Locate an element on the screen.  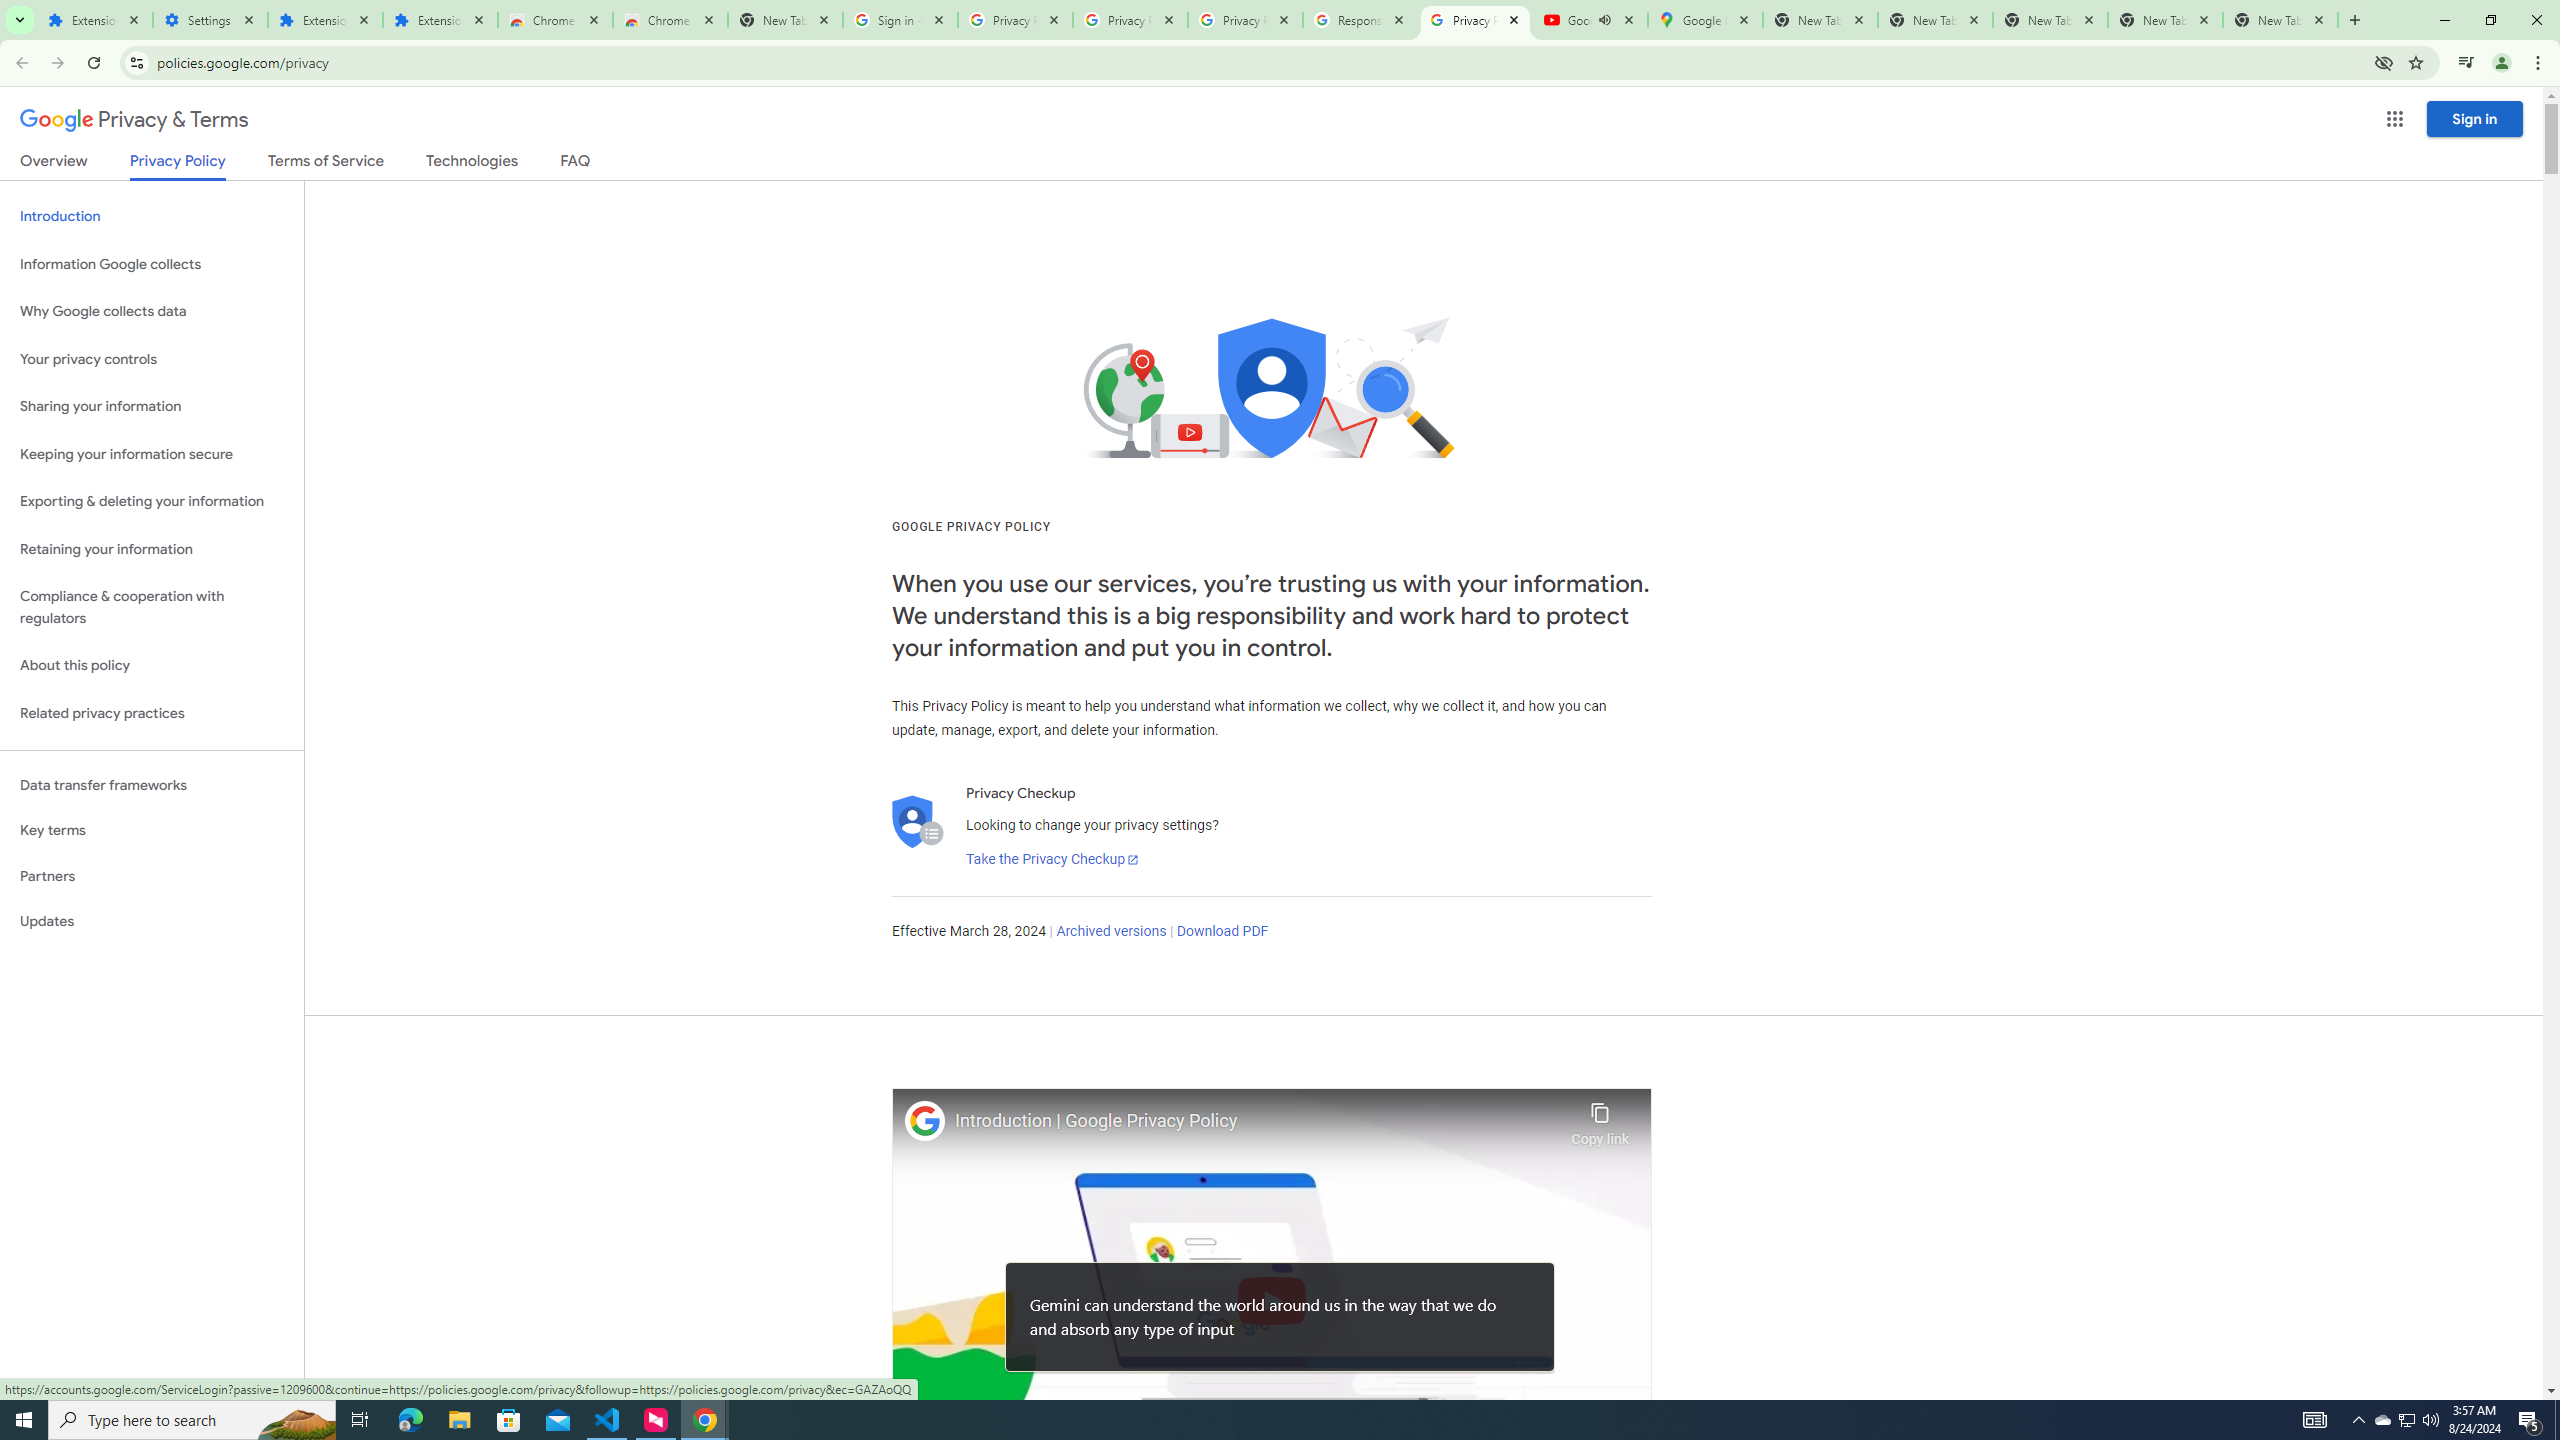
Sign in is located at coordinates (2475, 118).